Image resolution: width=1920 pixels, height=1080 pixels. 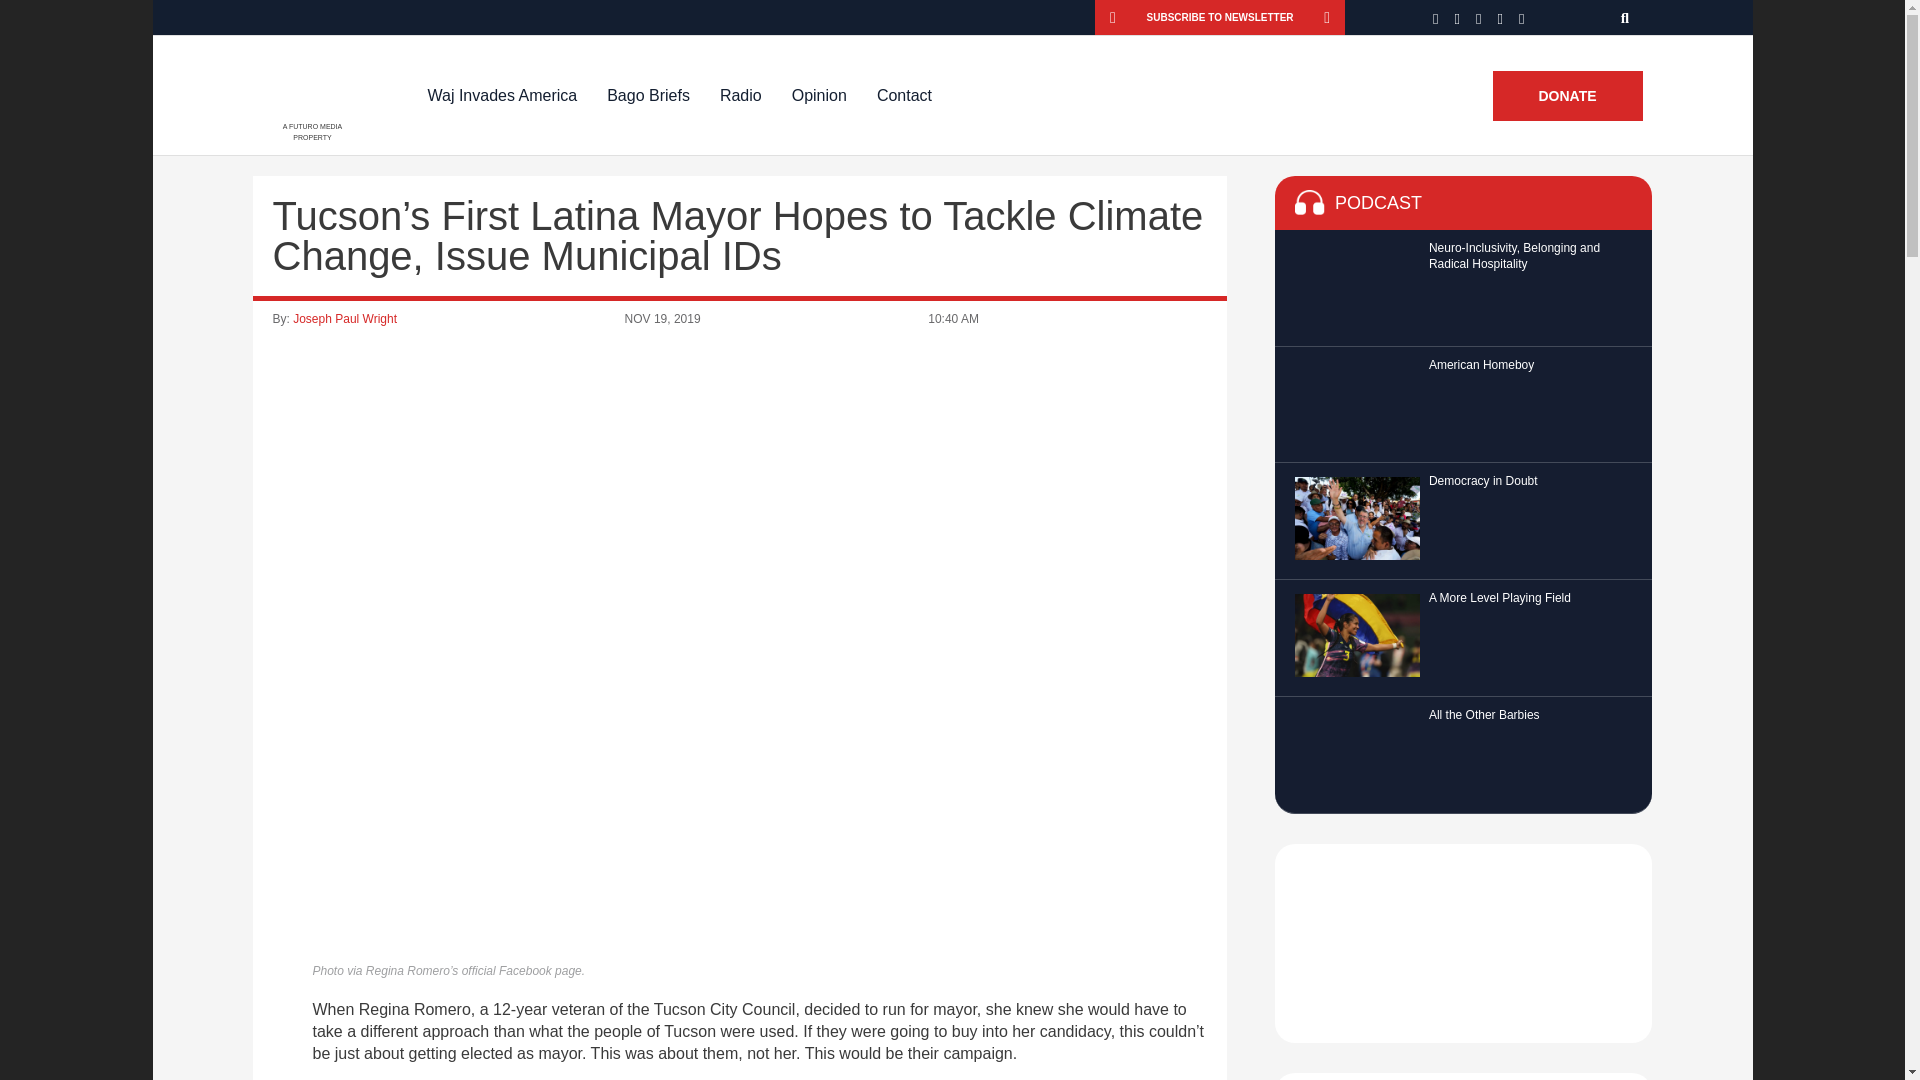 I want to click on Bago Briefs, so click(x=648, y=95).